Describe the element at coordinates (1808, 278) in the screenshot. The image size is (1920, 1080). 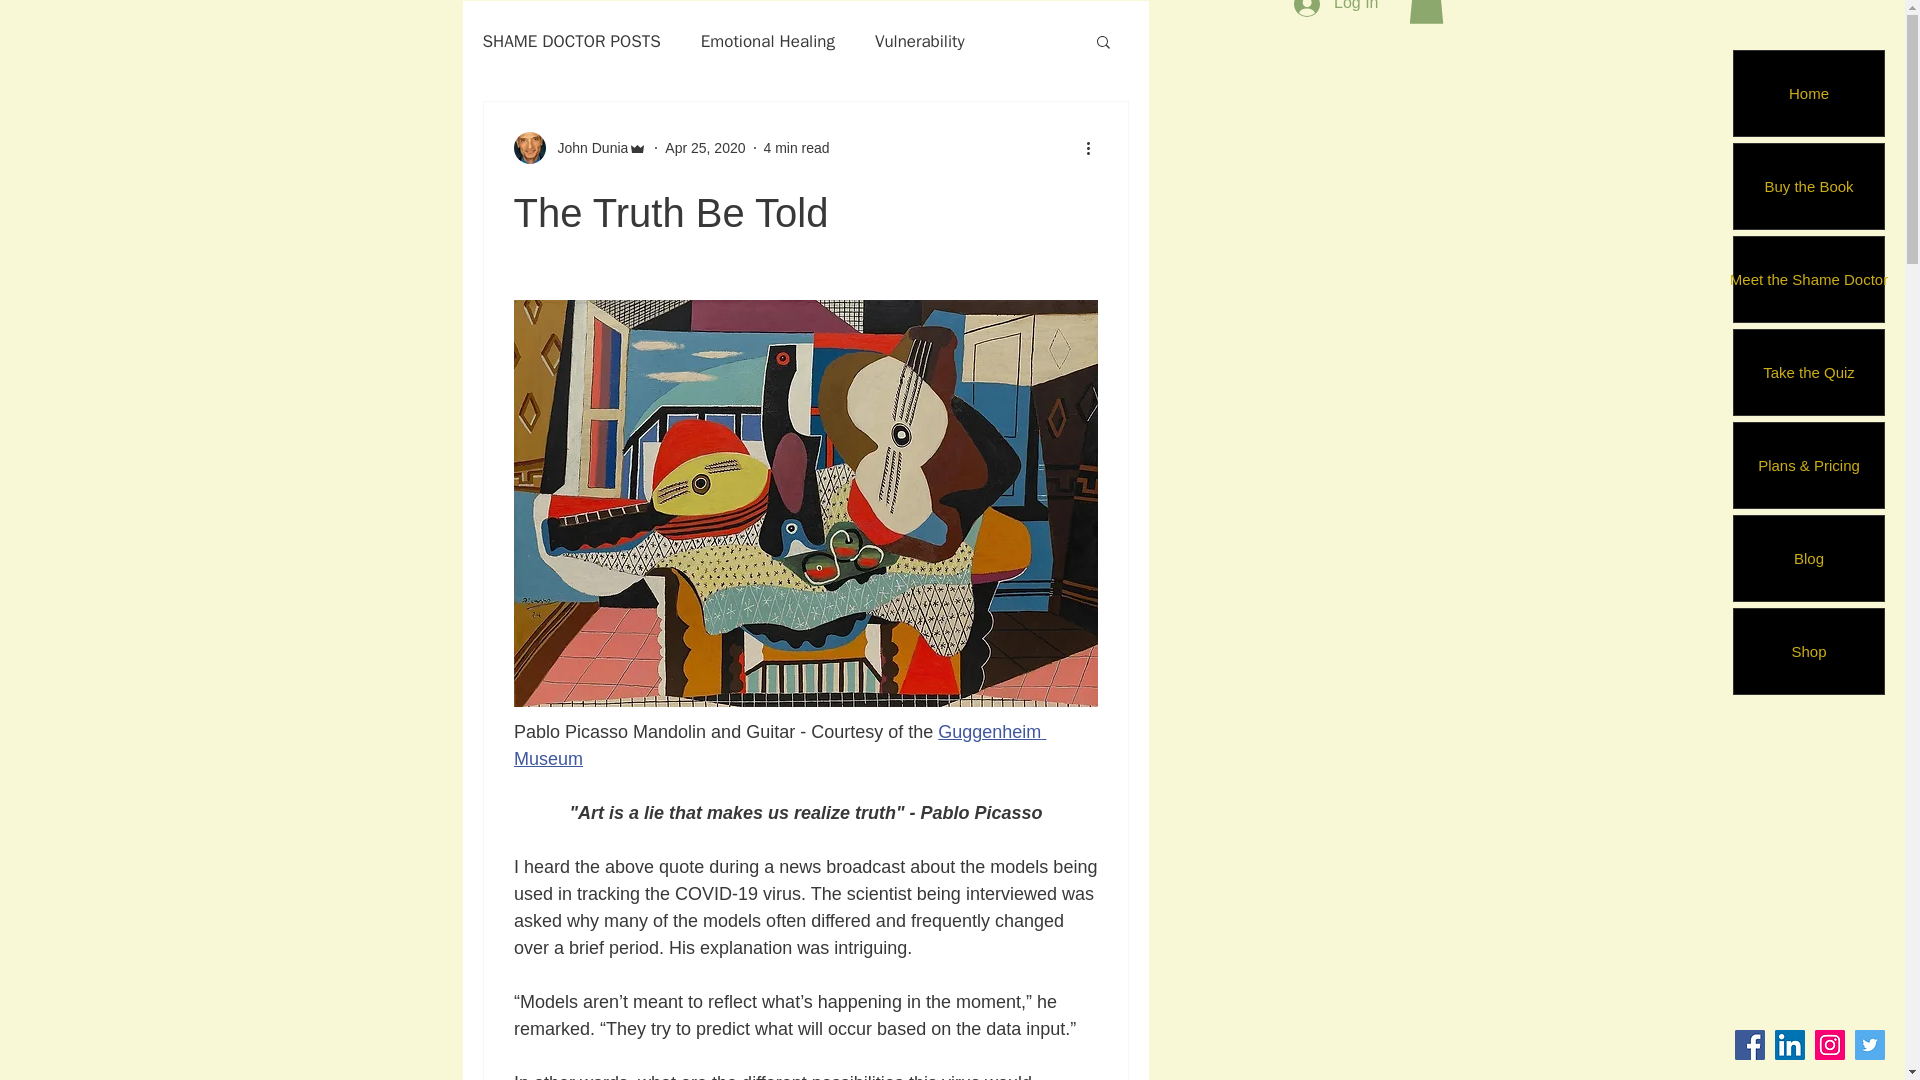
I see `Meet the Shame Doctor` at that location.